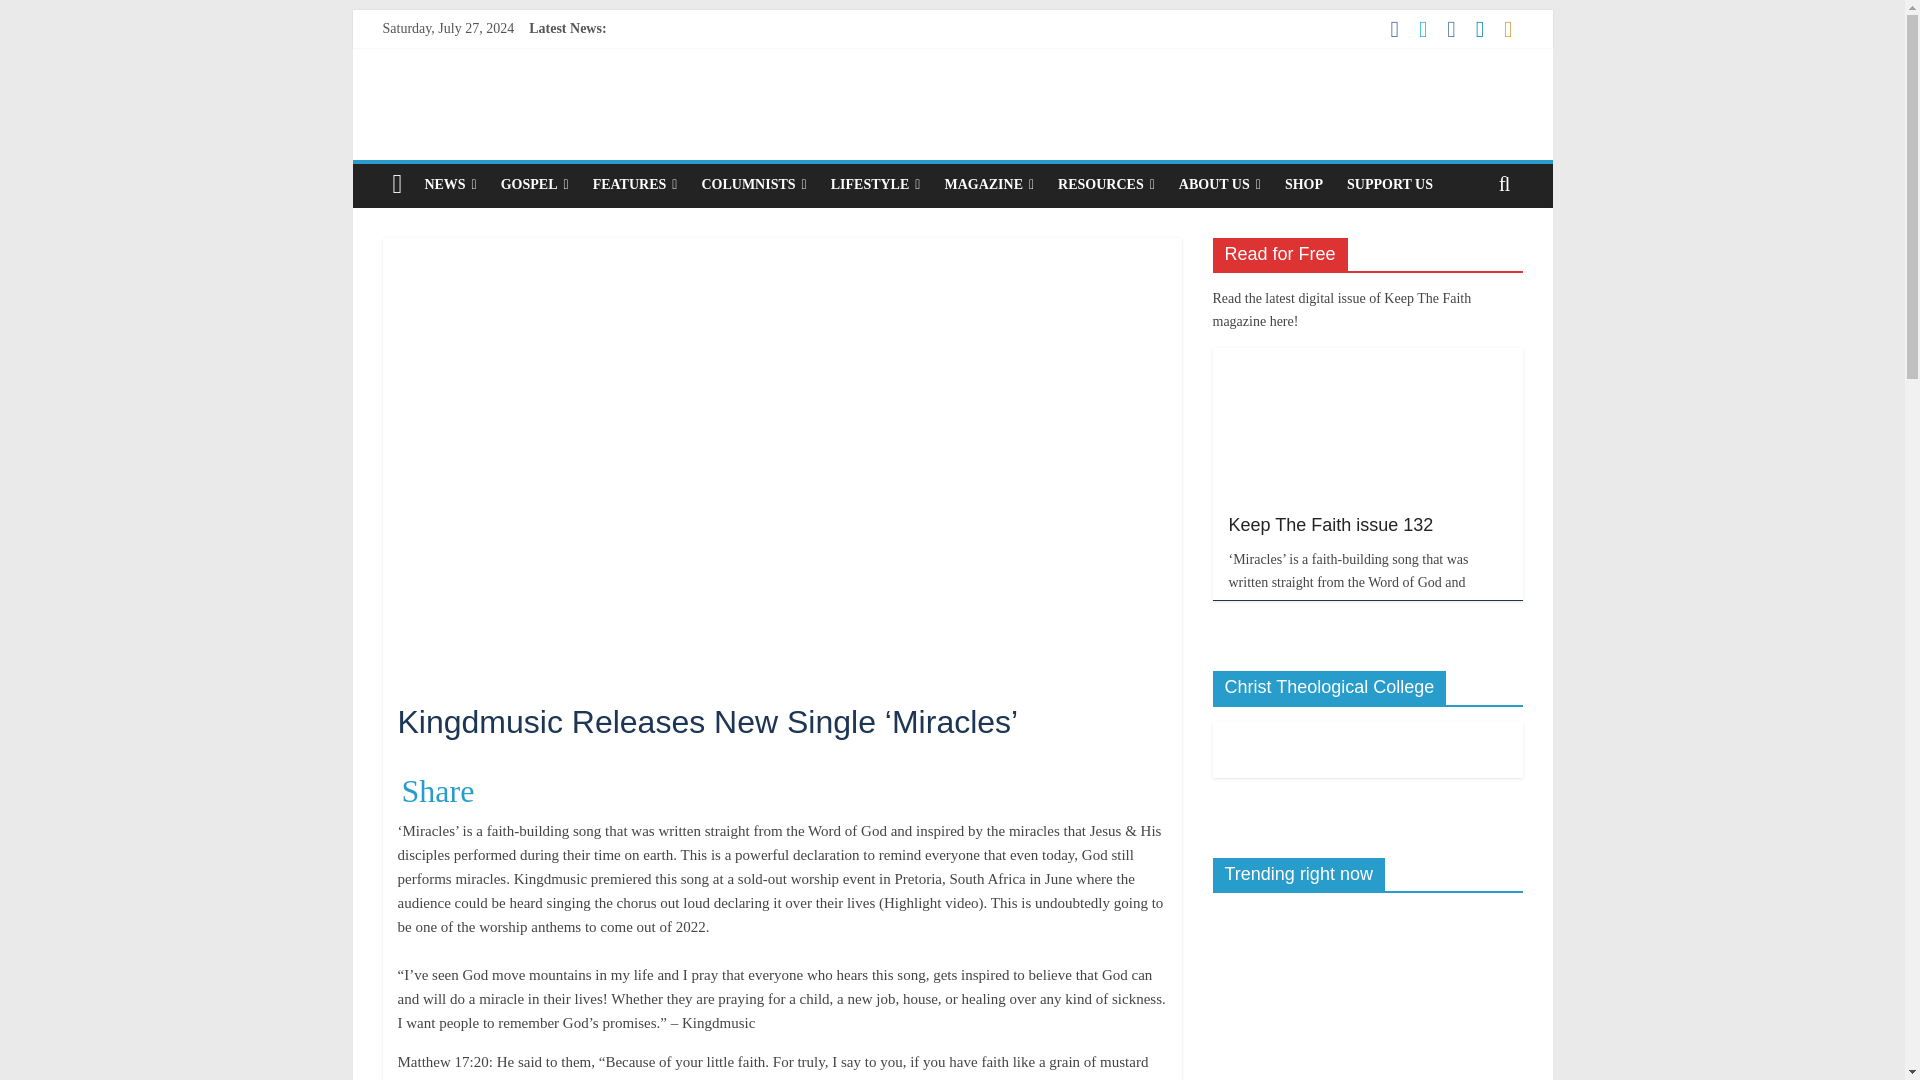 This screenshot has width=1920, height=1080. I want to click on GOSPEL, so click(535, 185).